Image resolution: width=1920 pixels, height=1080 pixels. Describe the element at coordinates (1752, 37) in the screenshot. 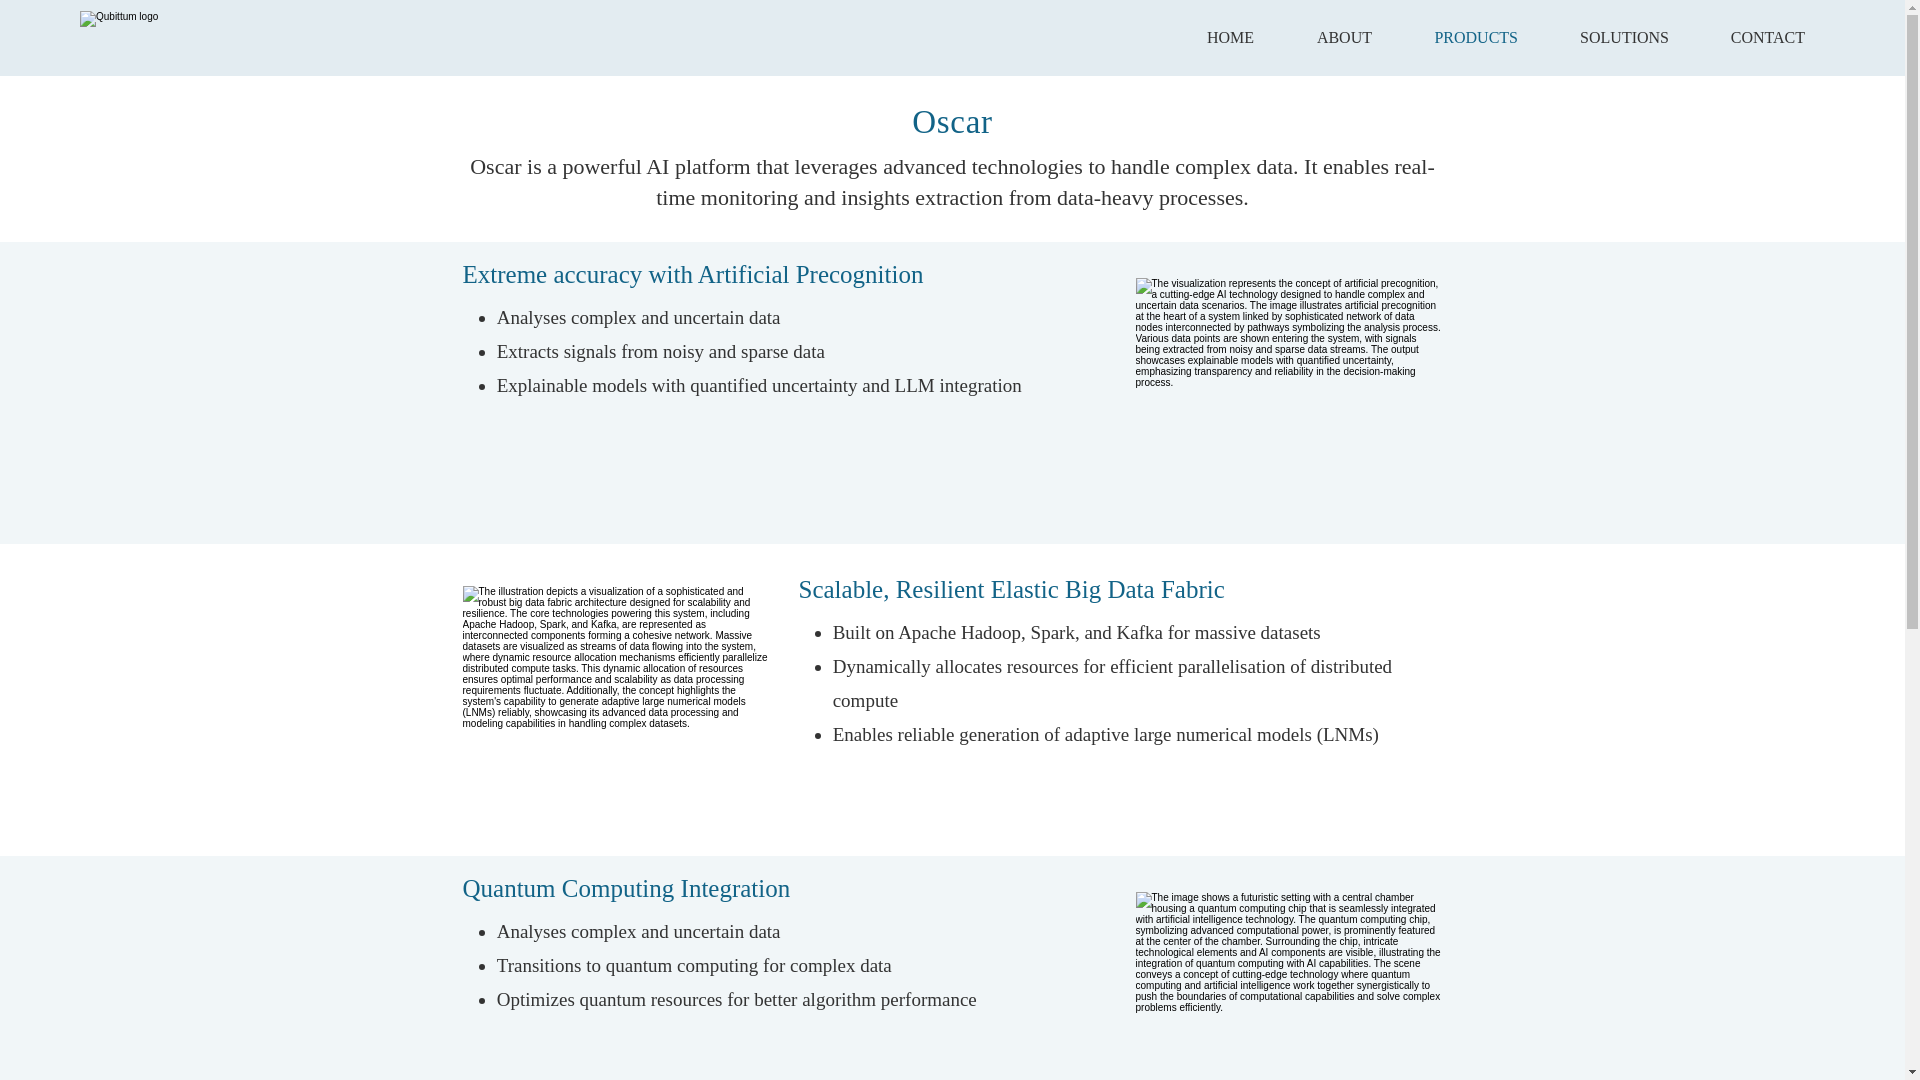

I see `CONTACT` at that location.